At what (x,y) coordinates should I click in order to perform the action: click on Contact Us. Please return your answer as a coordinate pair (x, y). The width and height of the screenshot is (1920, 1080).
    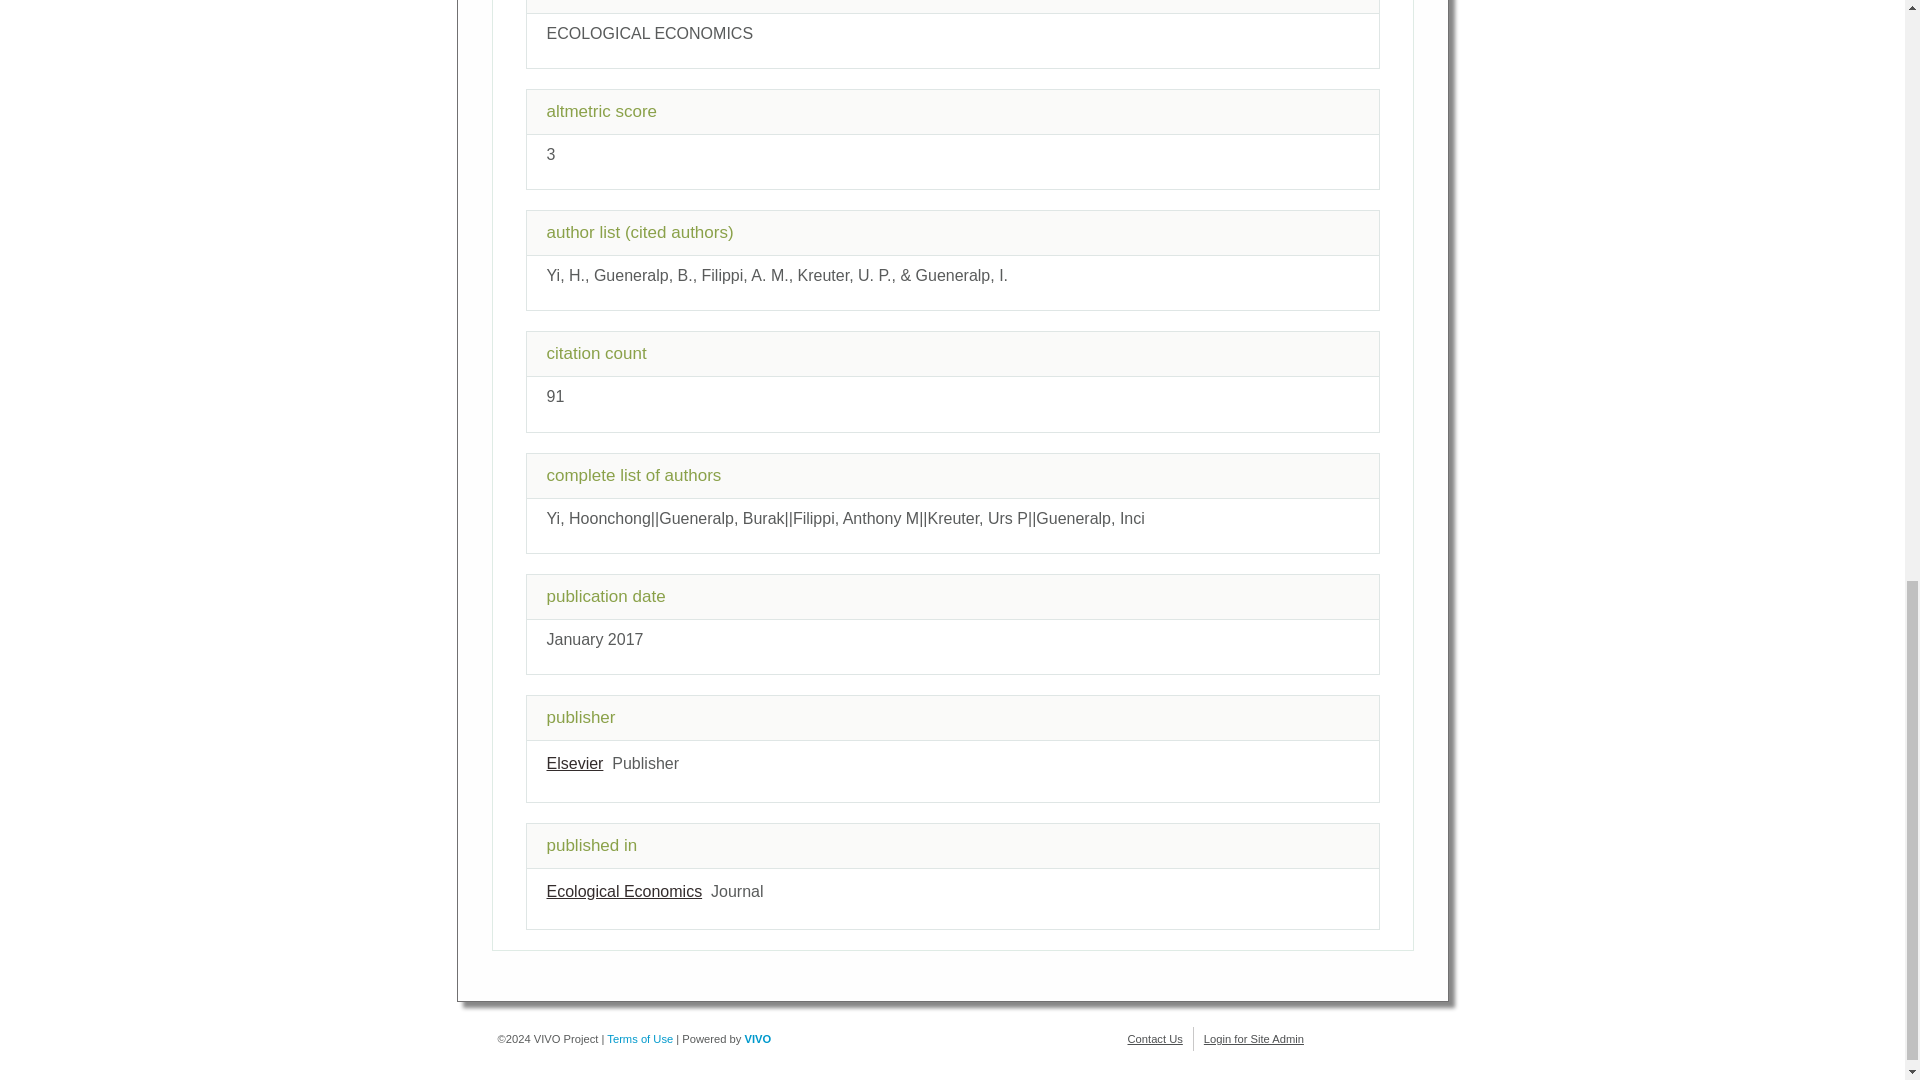
    Looking at the image, I should click on (1155, 1038).